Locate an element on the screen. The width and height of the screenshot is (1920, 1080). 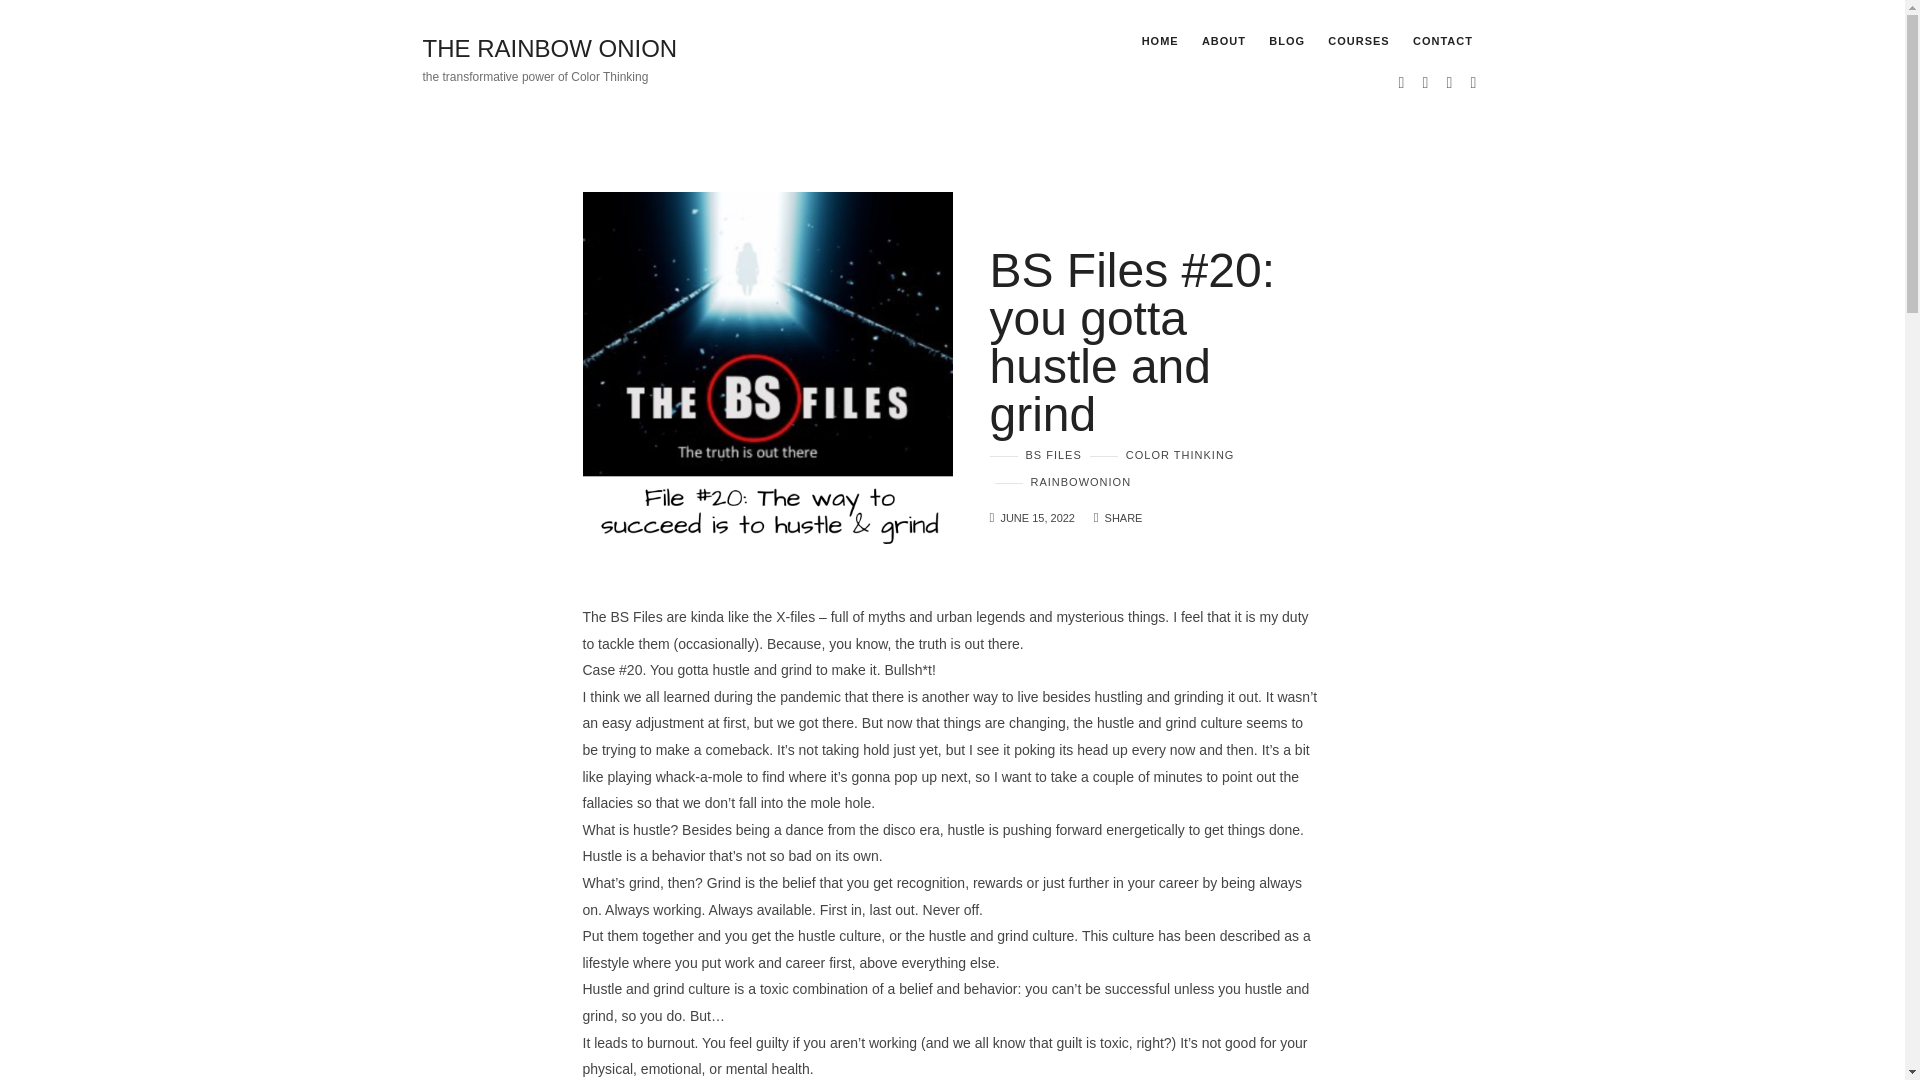
JUNE 15, 2022 is located at coordinates (1038, 517).